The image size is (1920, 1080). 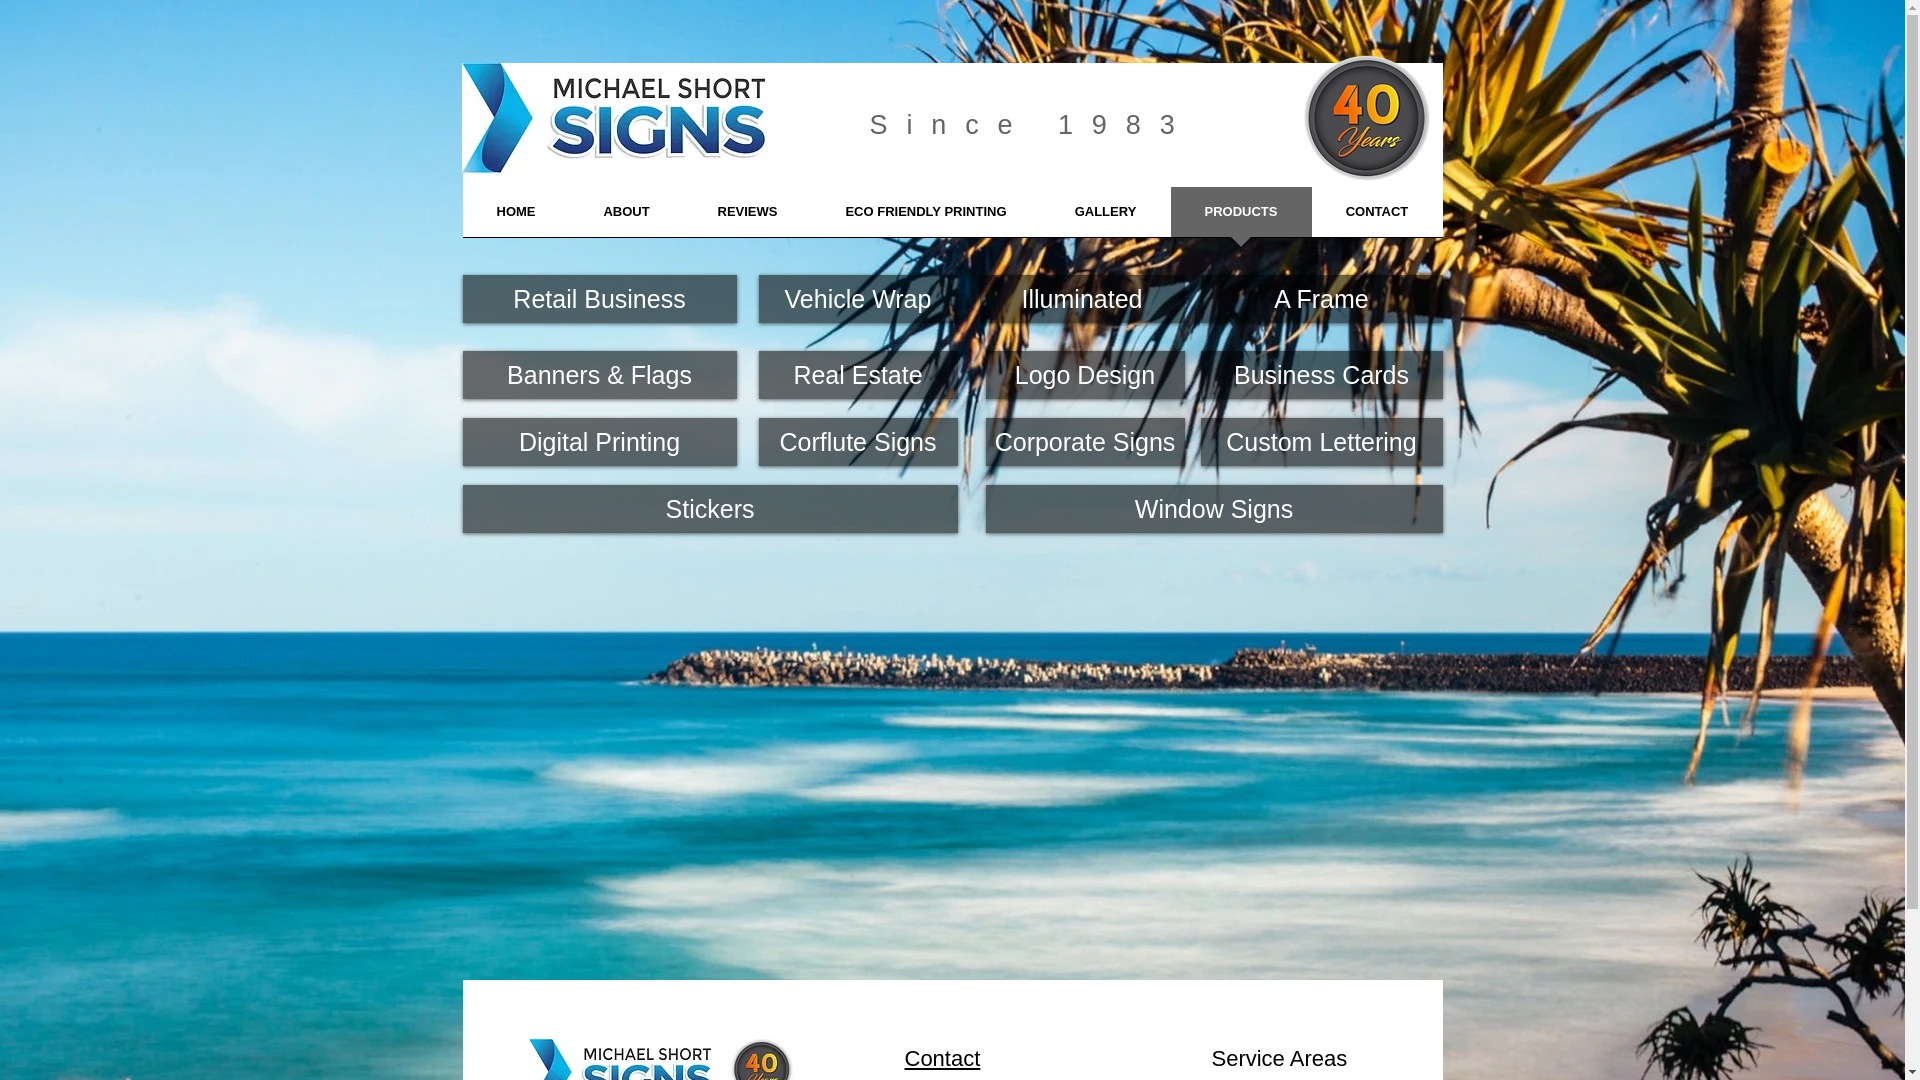 What do you see at coordinates (1086, 375) in the screenshot?
I see `Logo Design` at bounding box center [1086, 375].